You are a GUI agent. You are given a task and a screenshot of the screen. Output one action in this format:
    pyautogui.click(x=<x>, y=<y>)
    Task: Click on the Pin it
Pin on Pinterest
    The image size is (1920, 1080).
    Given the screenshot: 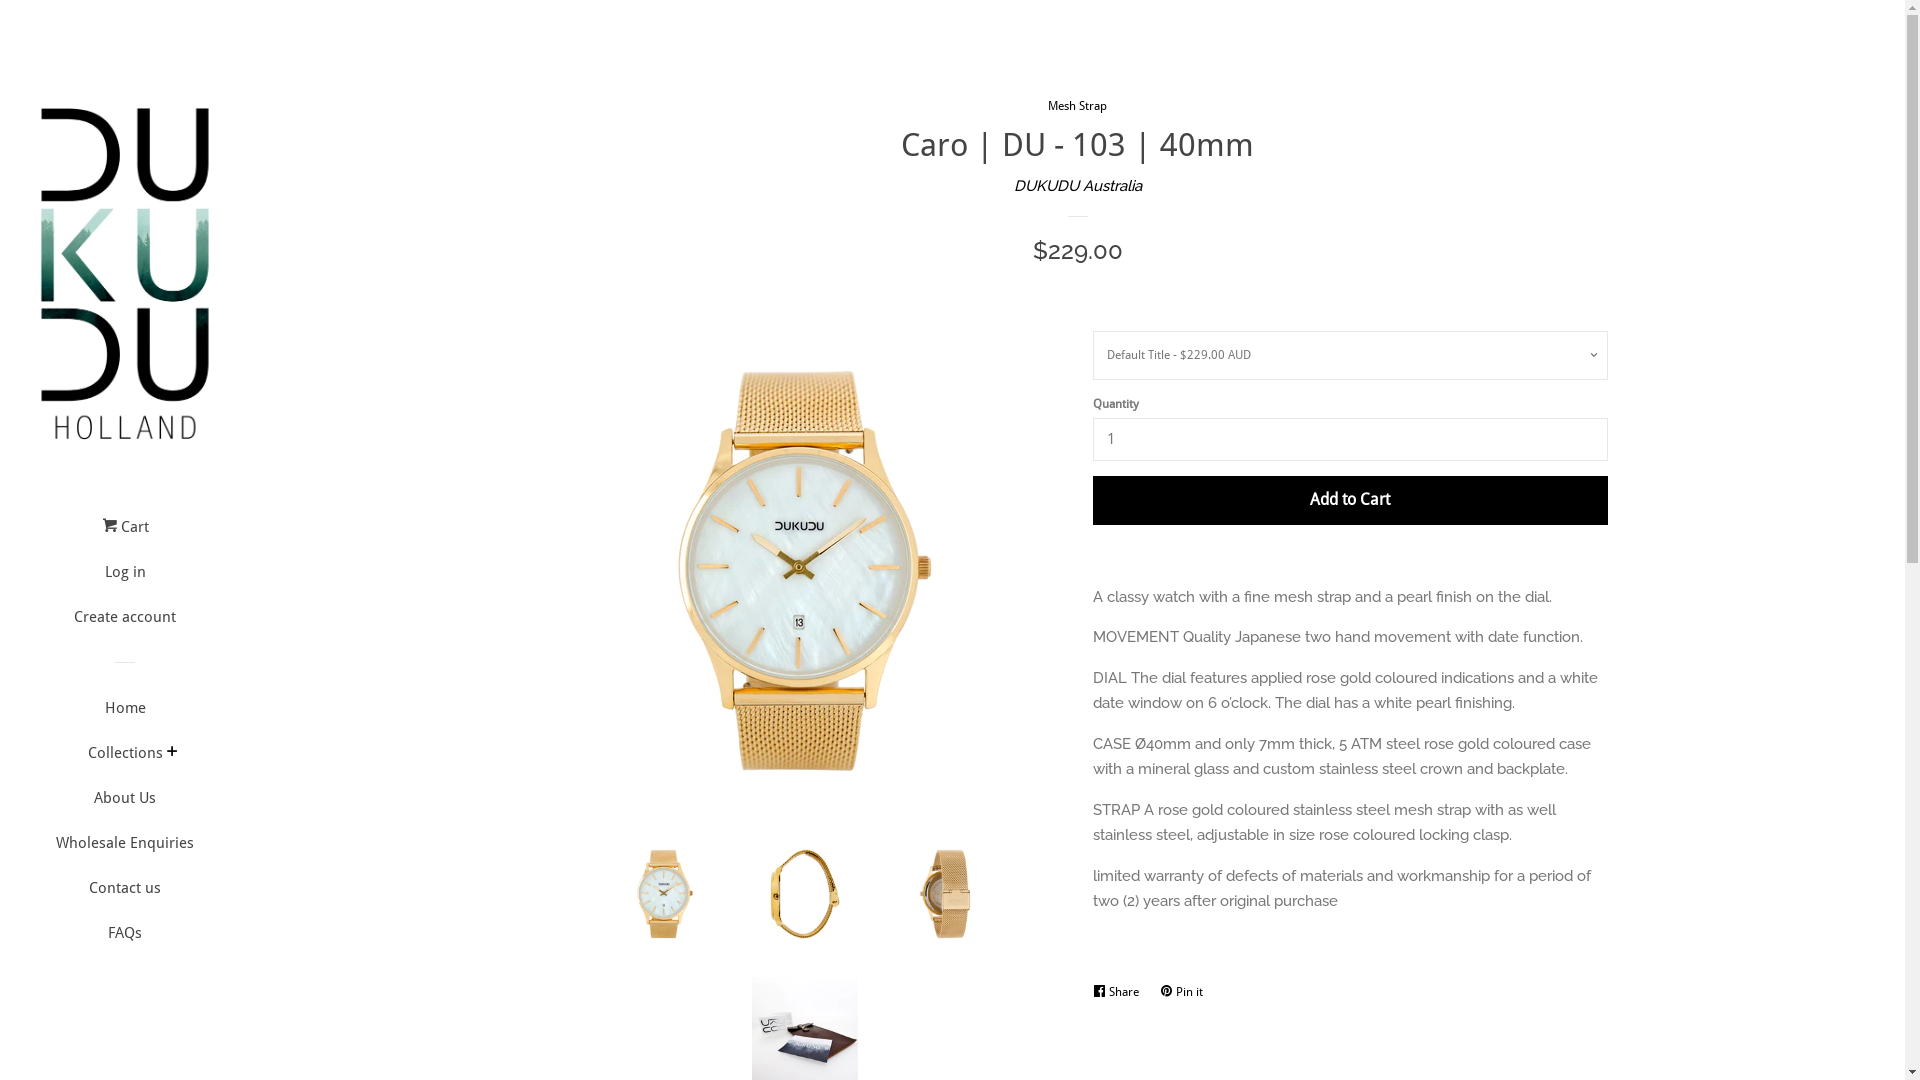 What is the action you would take?
    pyautogui.click(x=1186, y=992)
    